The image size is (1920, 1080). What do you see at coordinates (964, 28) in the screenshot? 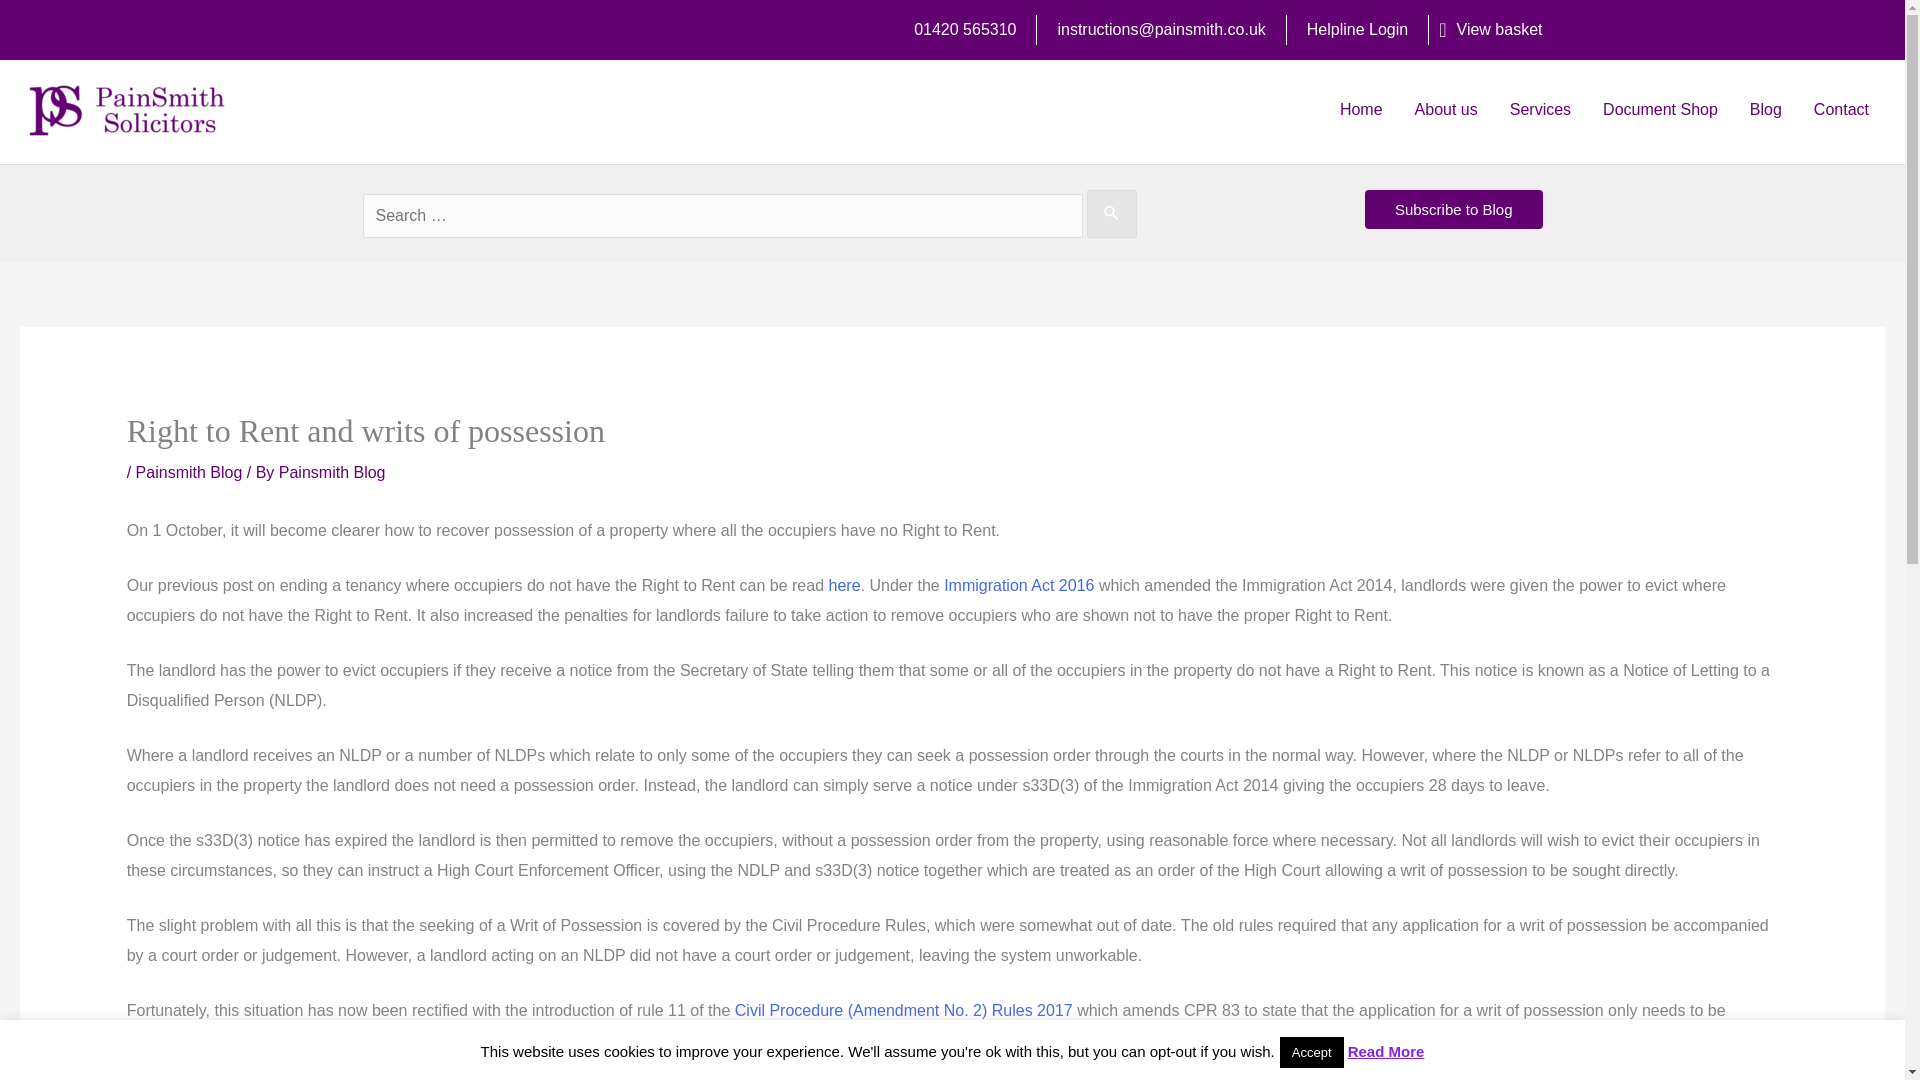
I see `01420 565310` at bounding box center [964, 28].